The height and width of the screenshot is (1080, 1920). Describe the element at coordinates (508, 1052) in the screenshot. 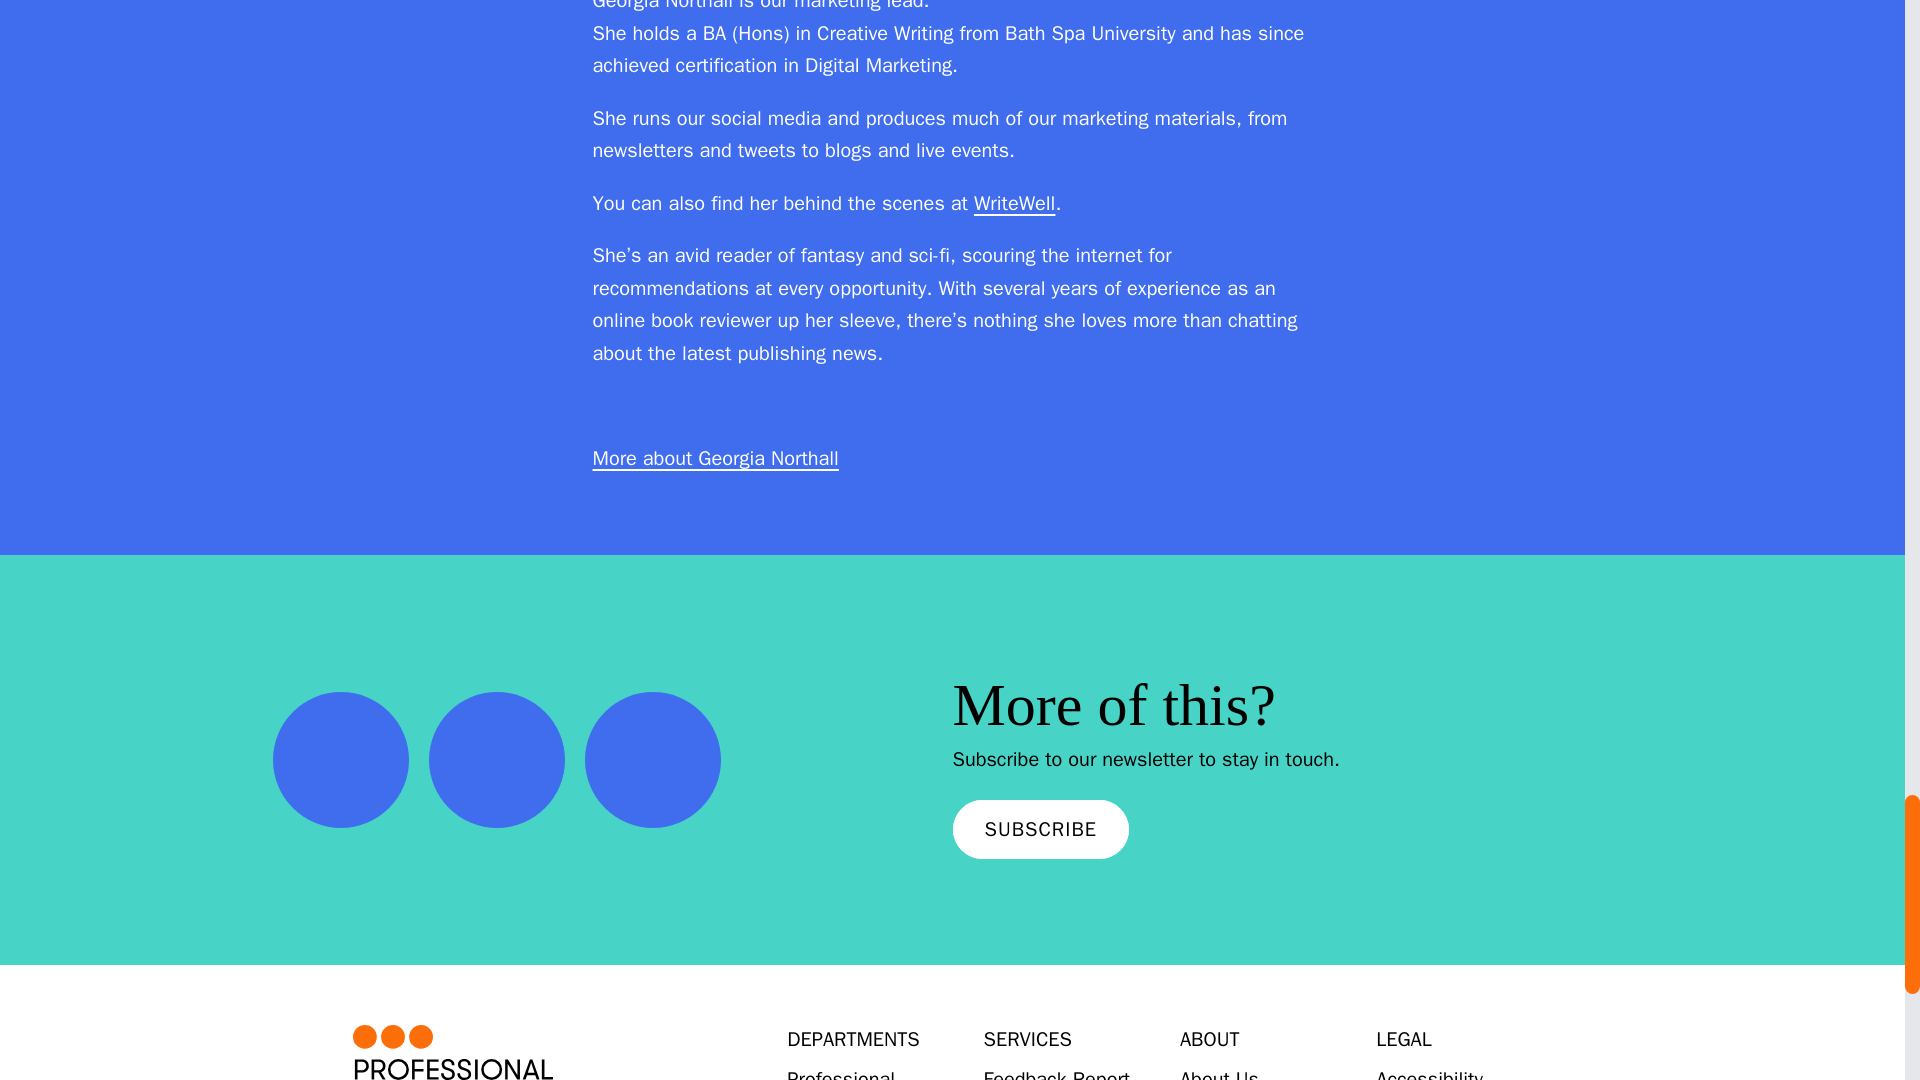

I see `Professional Writing Academy - Setting the world to write` at that location.